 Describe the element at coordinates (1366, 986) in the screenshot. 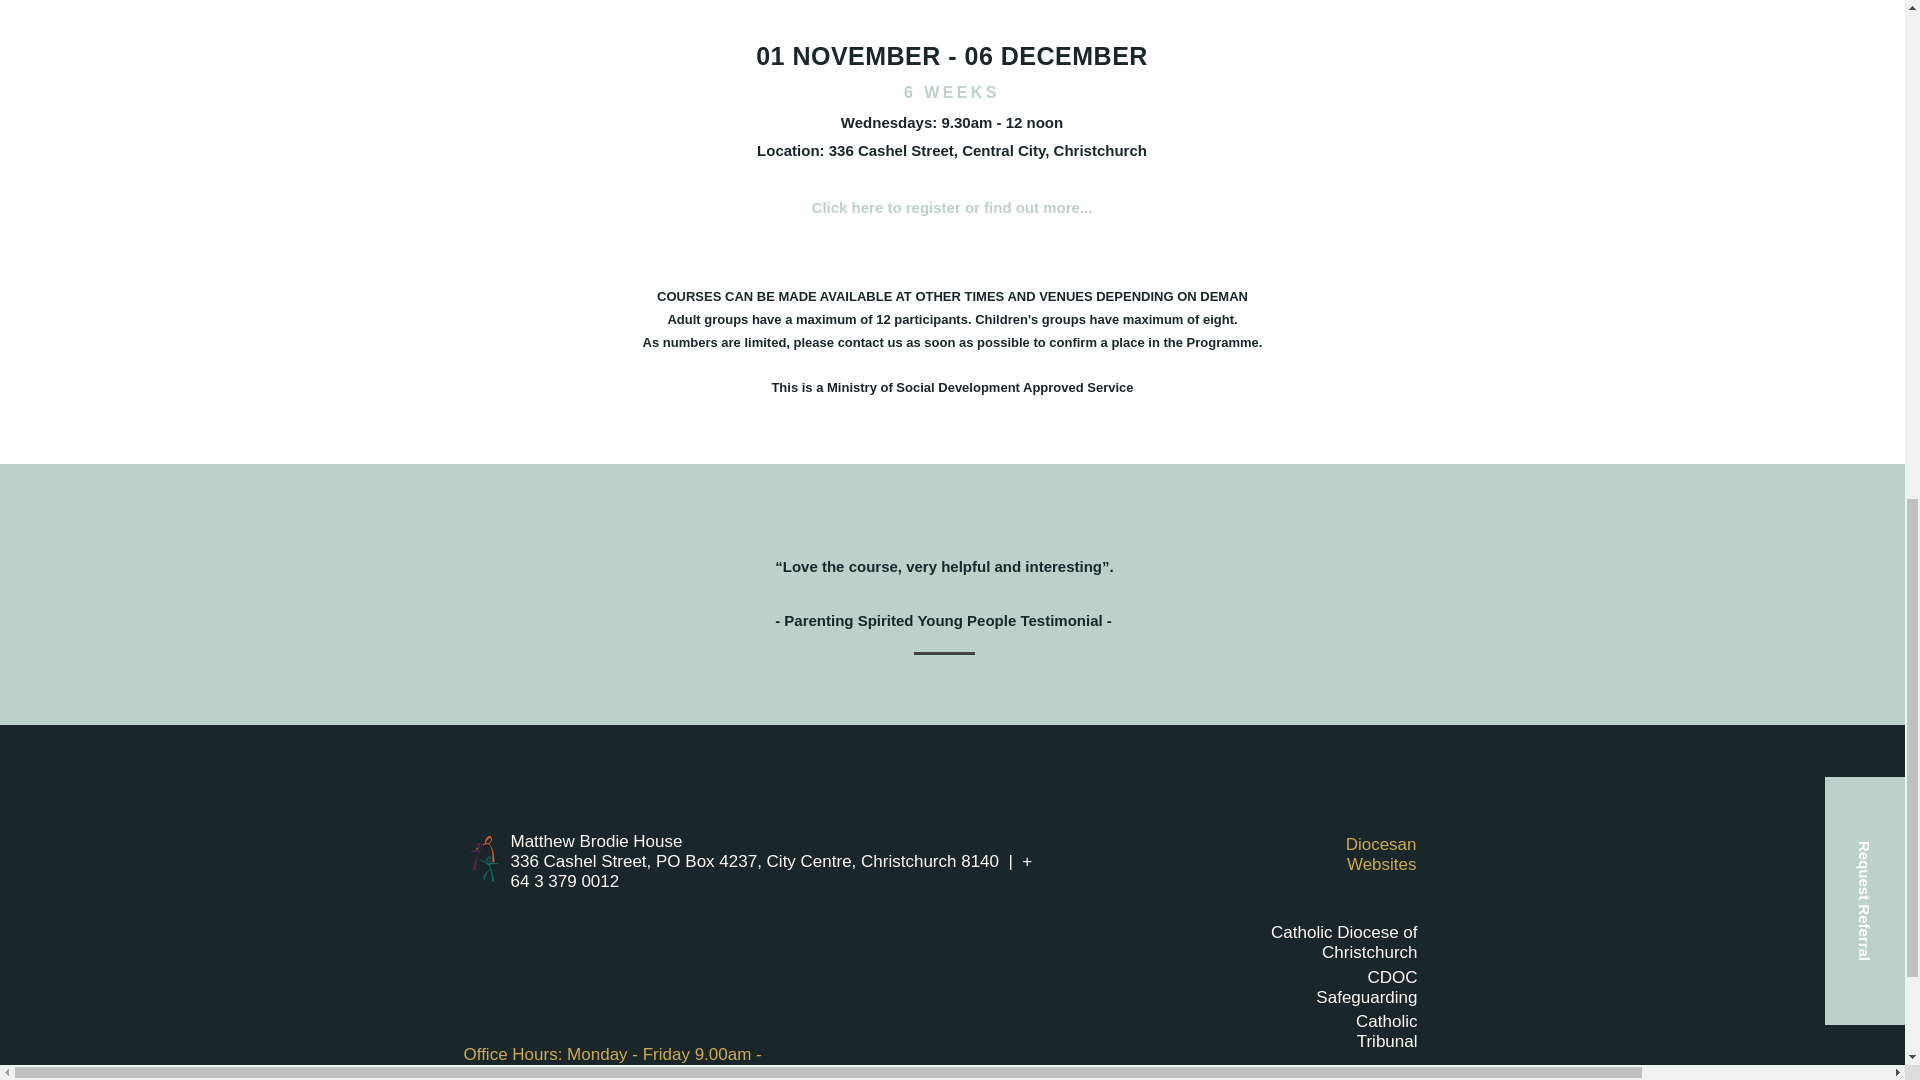

I see `CDOC Safeguarding` at that location.